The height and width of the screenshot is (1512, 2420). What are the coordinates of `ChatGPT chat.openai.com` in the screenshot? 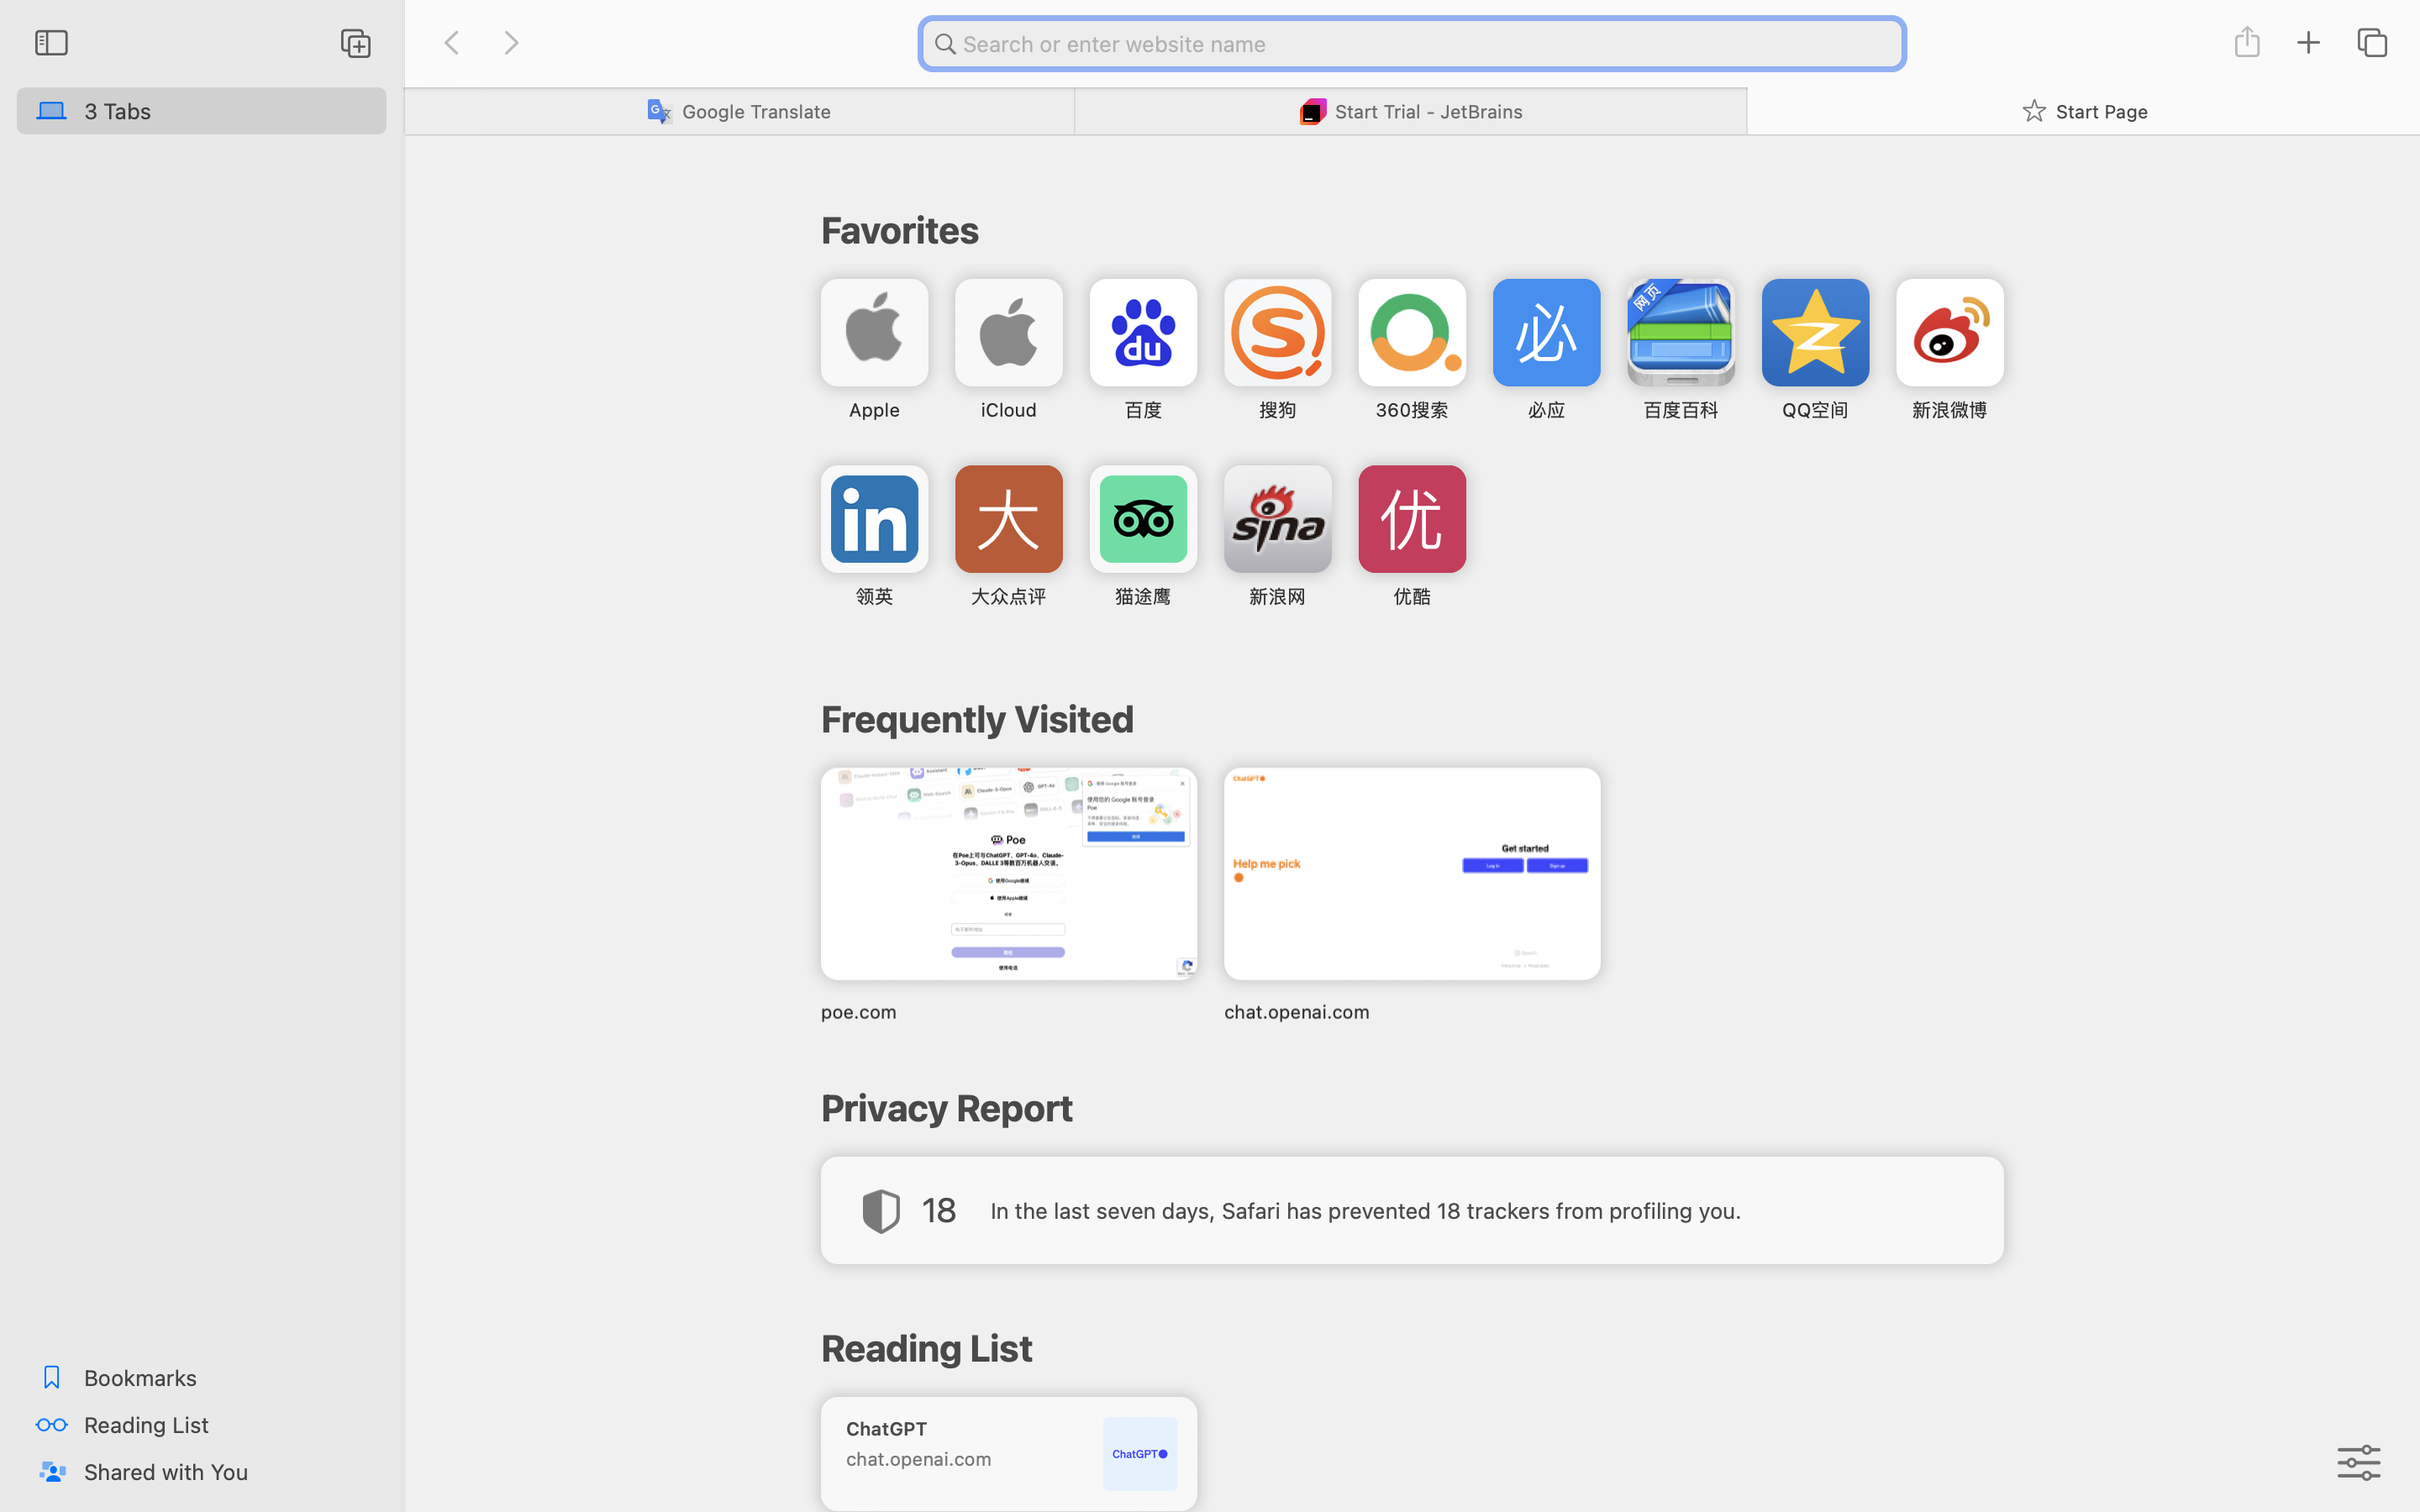 It's located at (1008, 1453).